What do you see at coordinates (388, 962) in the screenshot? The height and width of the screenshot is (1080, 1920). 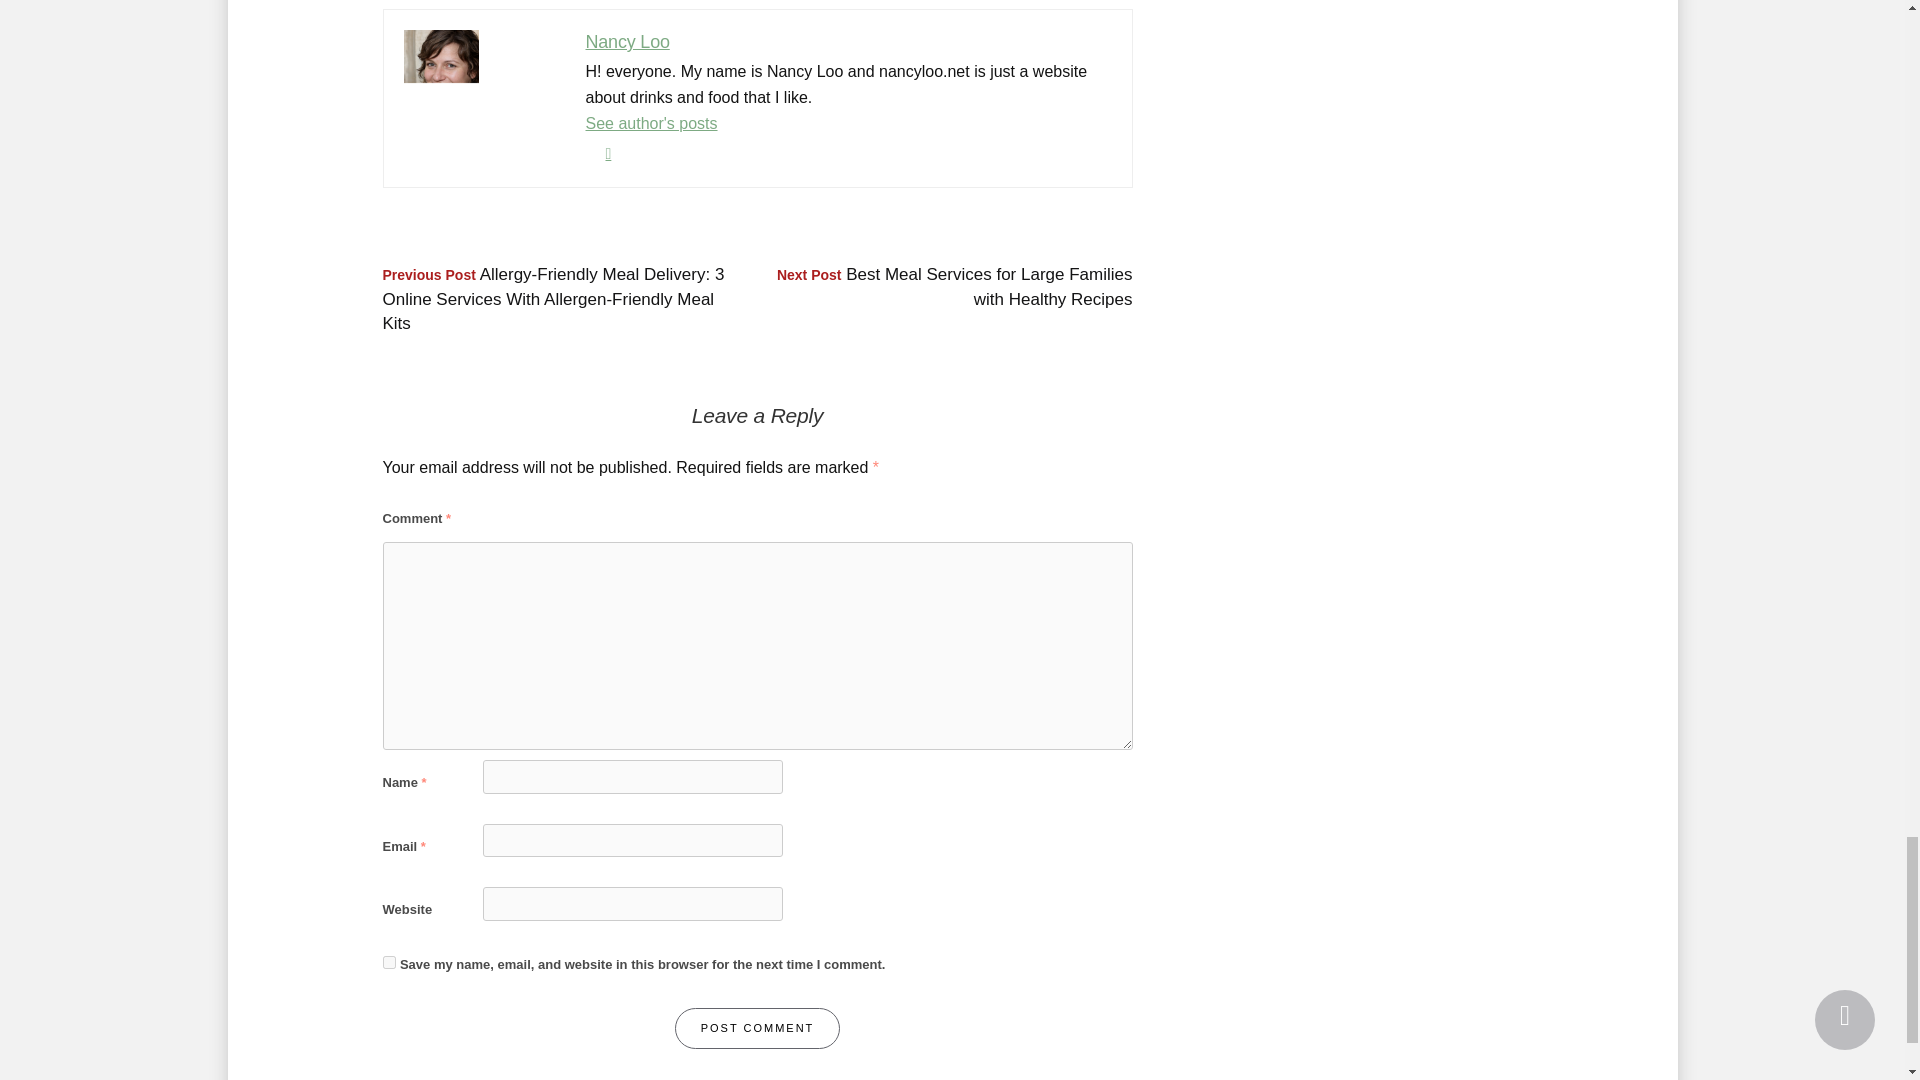 I see `yes` at bounding box center [388, 962].